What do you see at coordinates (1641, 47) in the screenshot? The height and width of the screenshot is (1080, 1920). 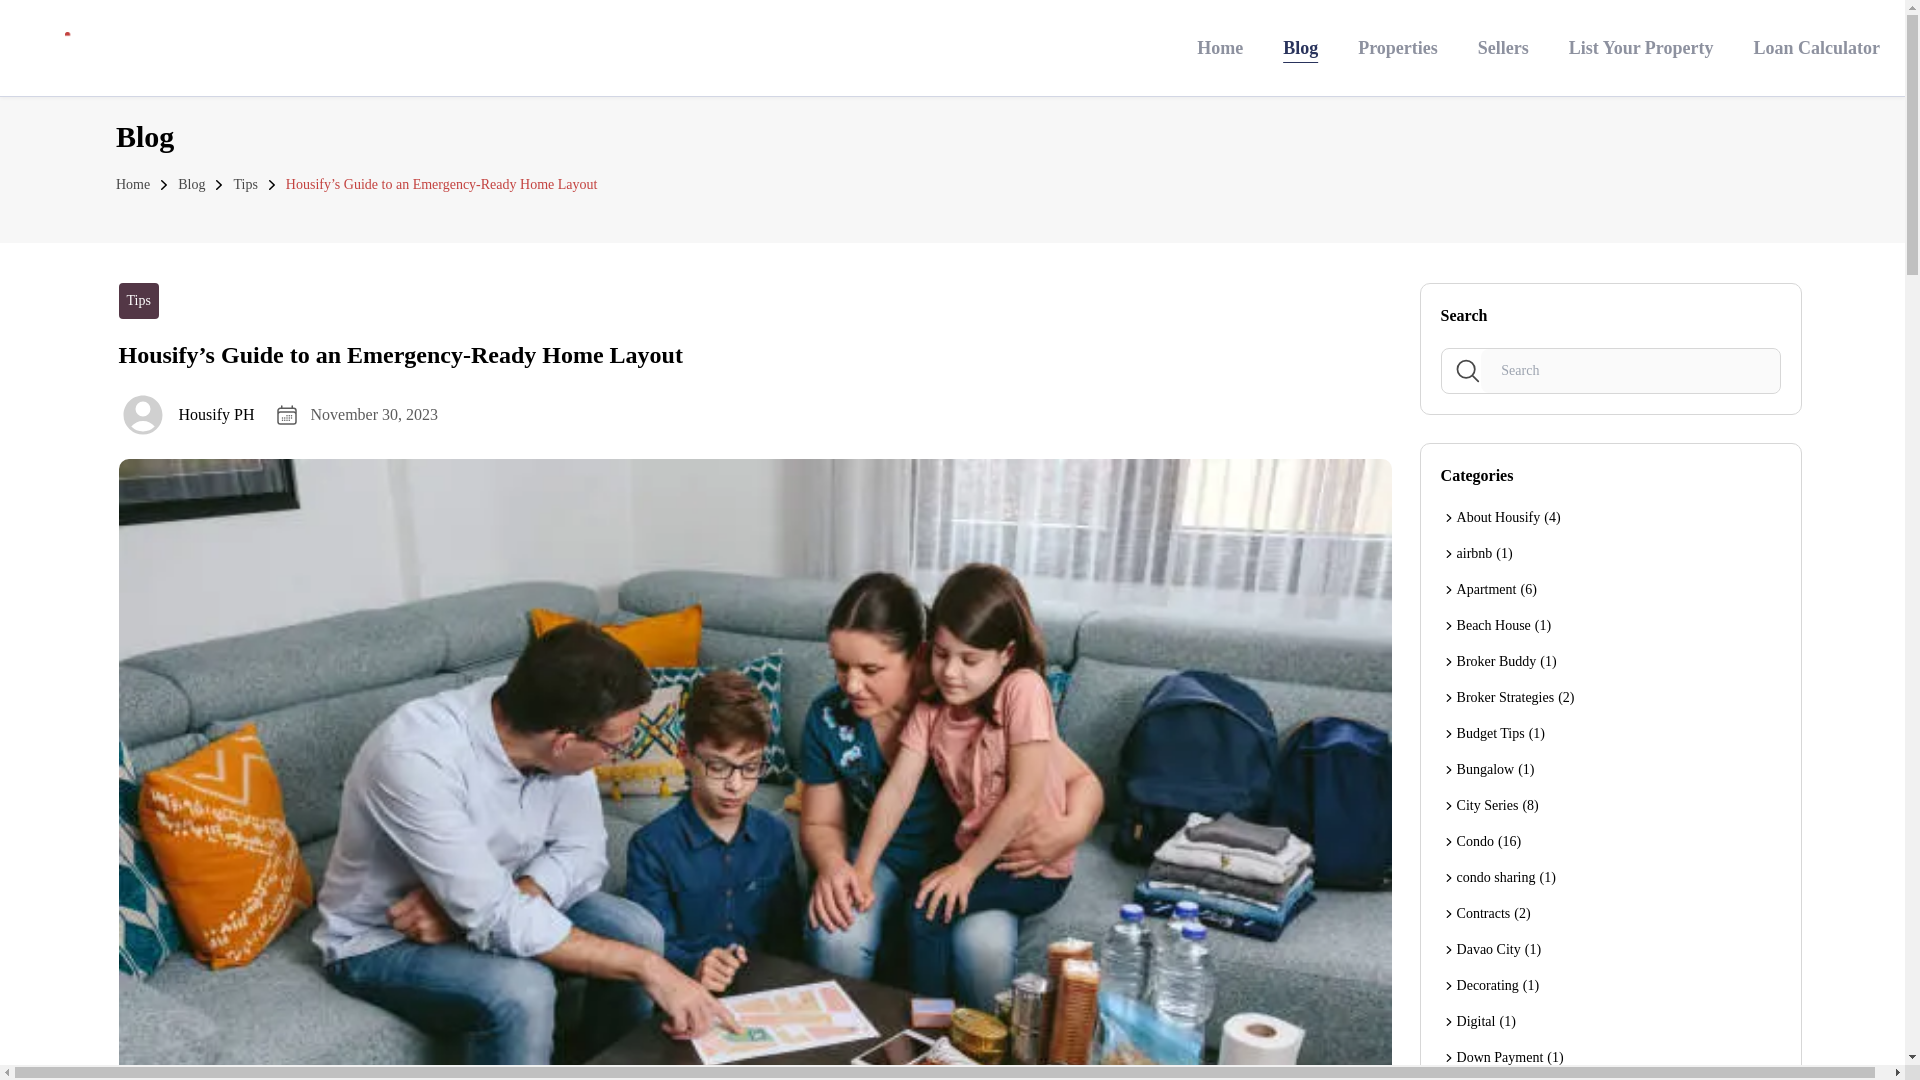 I see `List Your Property` at bounding box center [1641, 47].